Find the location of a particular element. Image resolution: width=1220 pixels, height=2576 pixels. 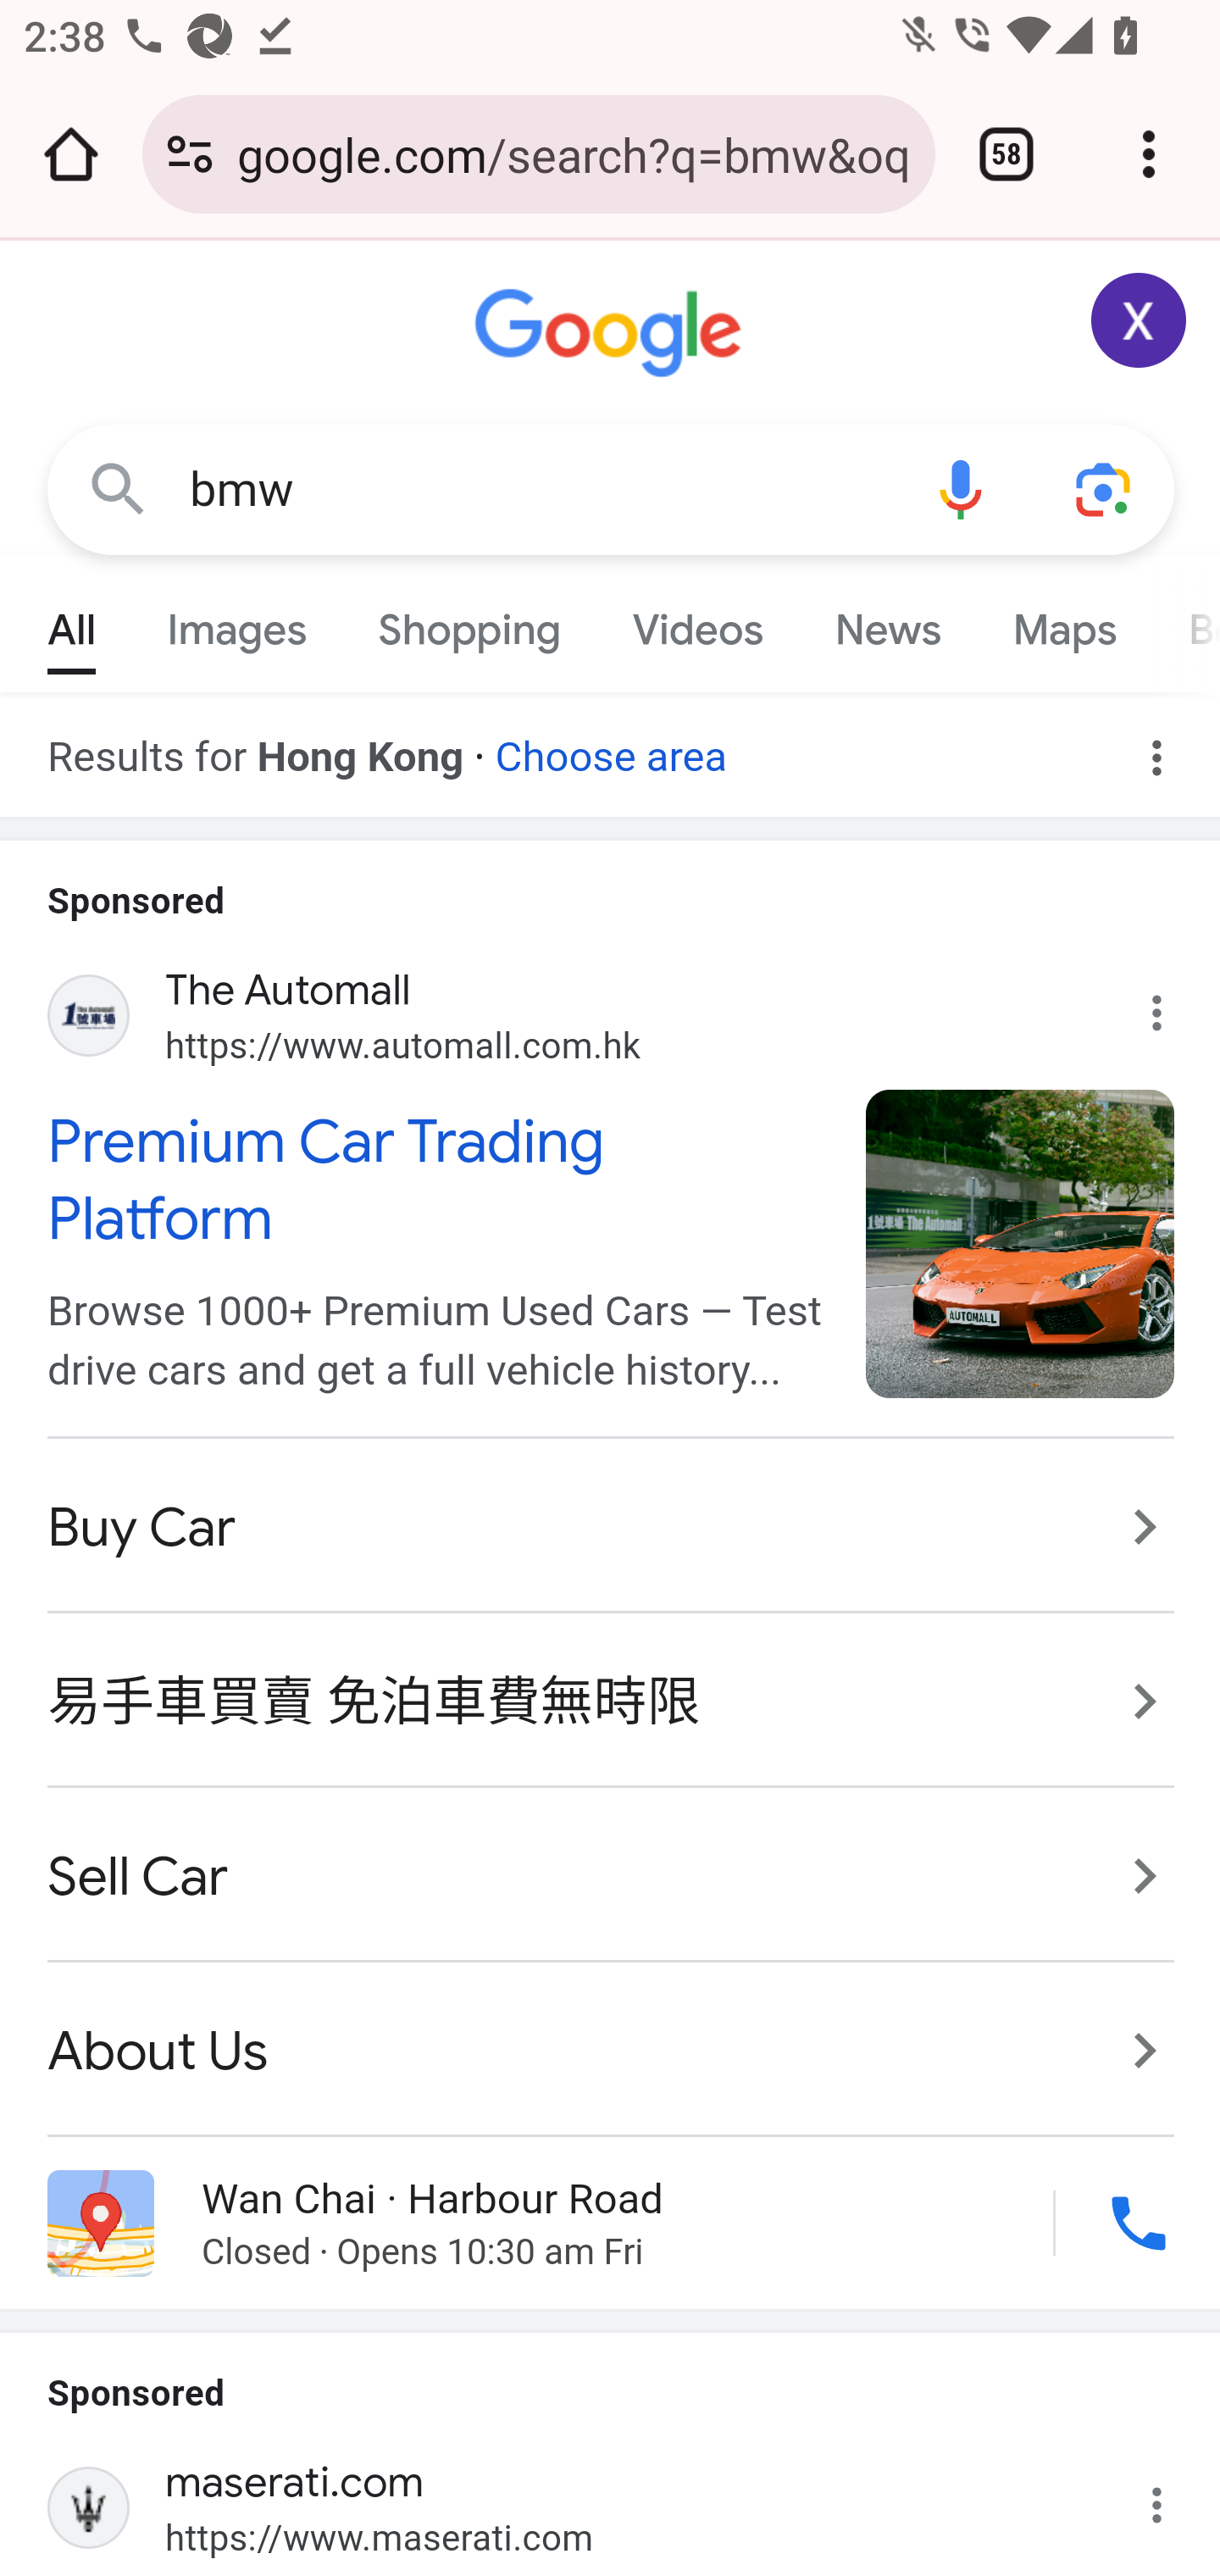

Open the home page is located at coordinates (71, 154).